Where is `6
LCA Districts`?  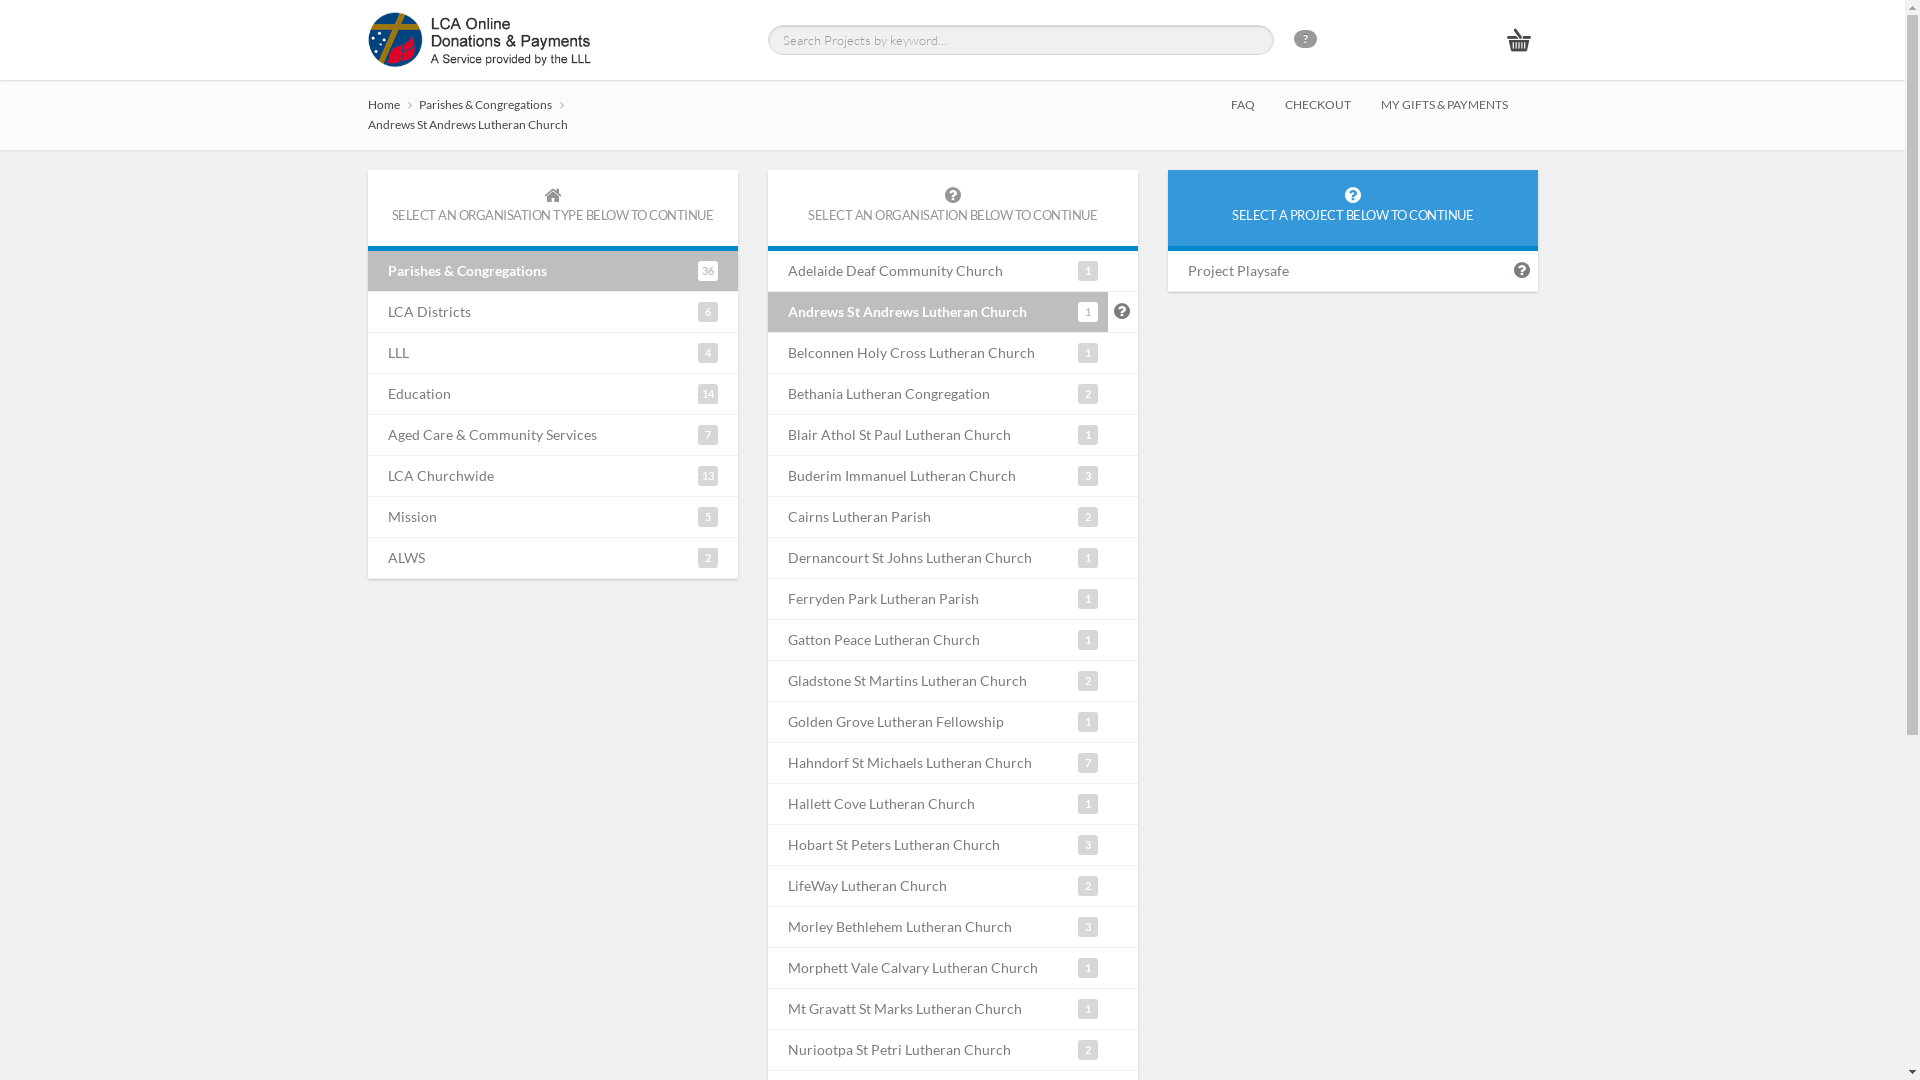 6
LCA Districts is located at coordinates (553, 312).